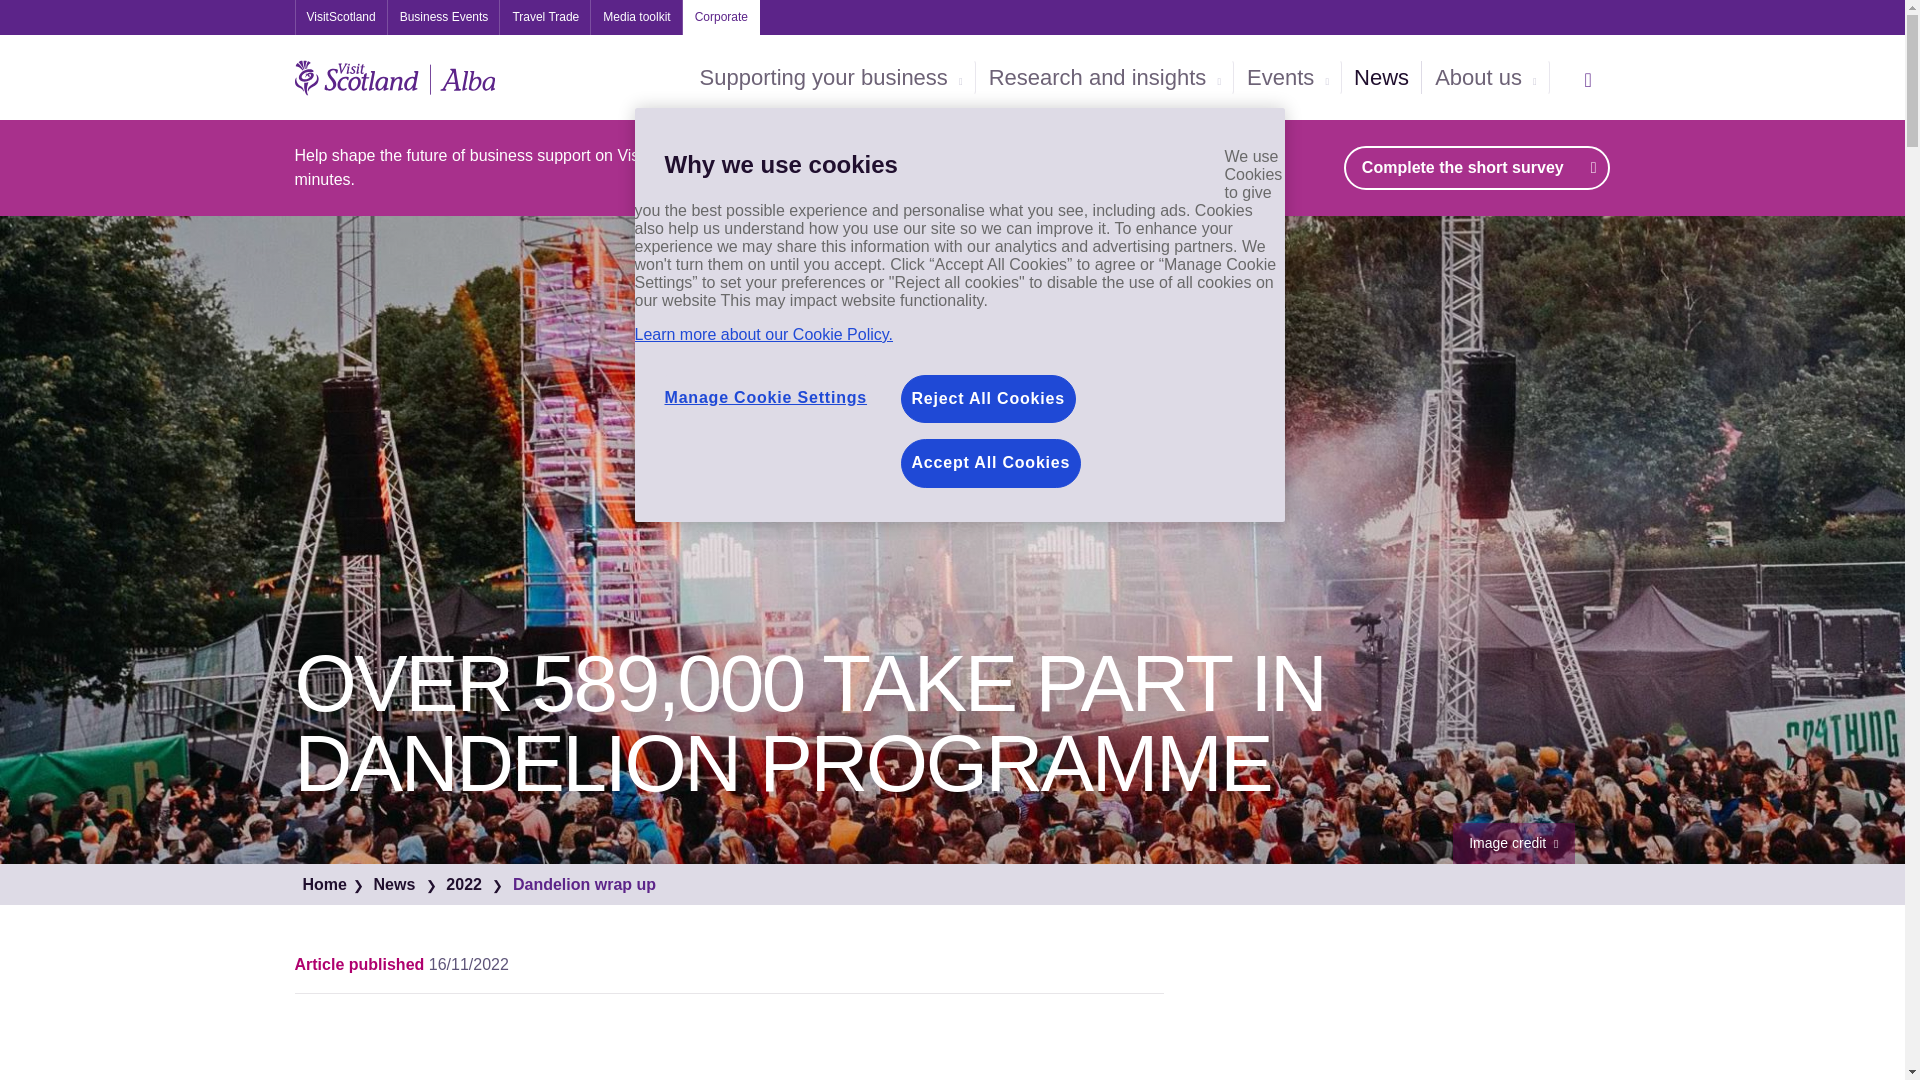 Image resolution: width=1920 pixels, height=1080 pixels. What do you see at coordinates (722, 17) in the screenshot?
I see `Corporate` at bounding box center [722, 17].